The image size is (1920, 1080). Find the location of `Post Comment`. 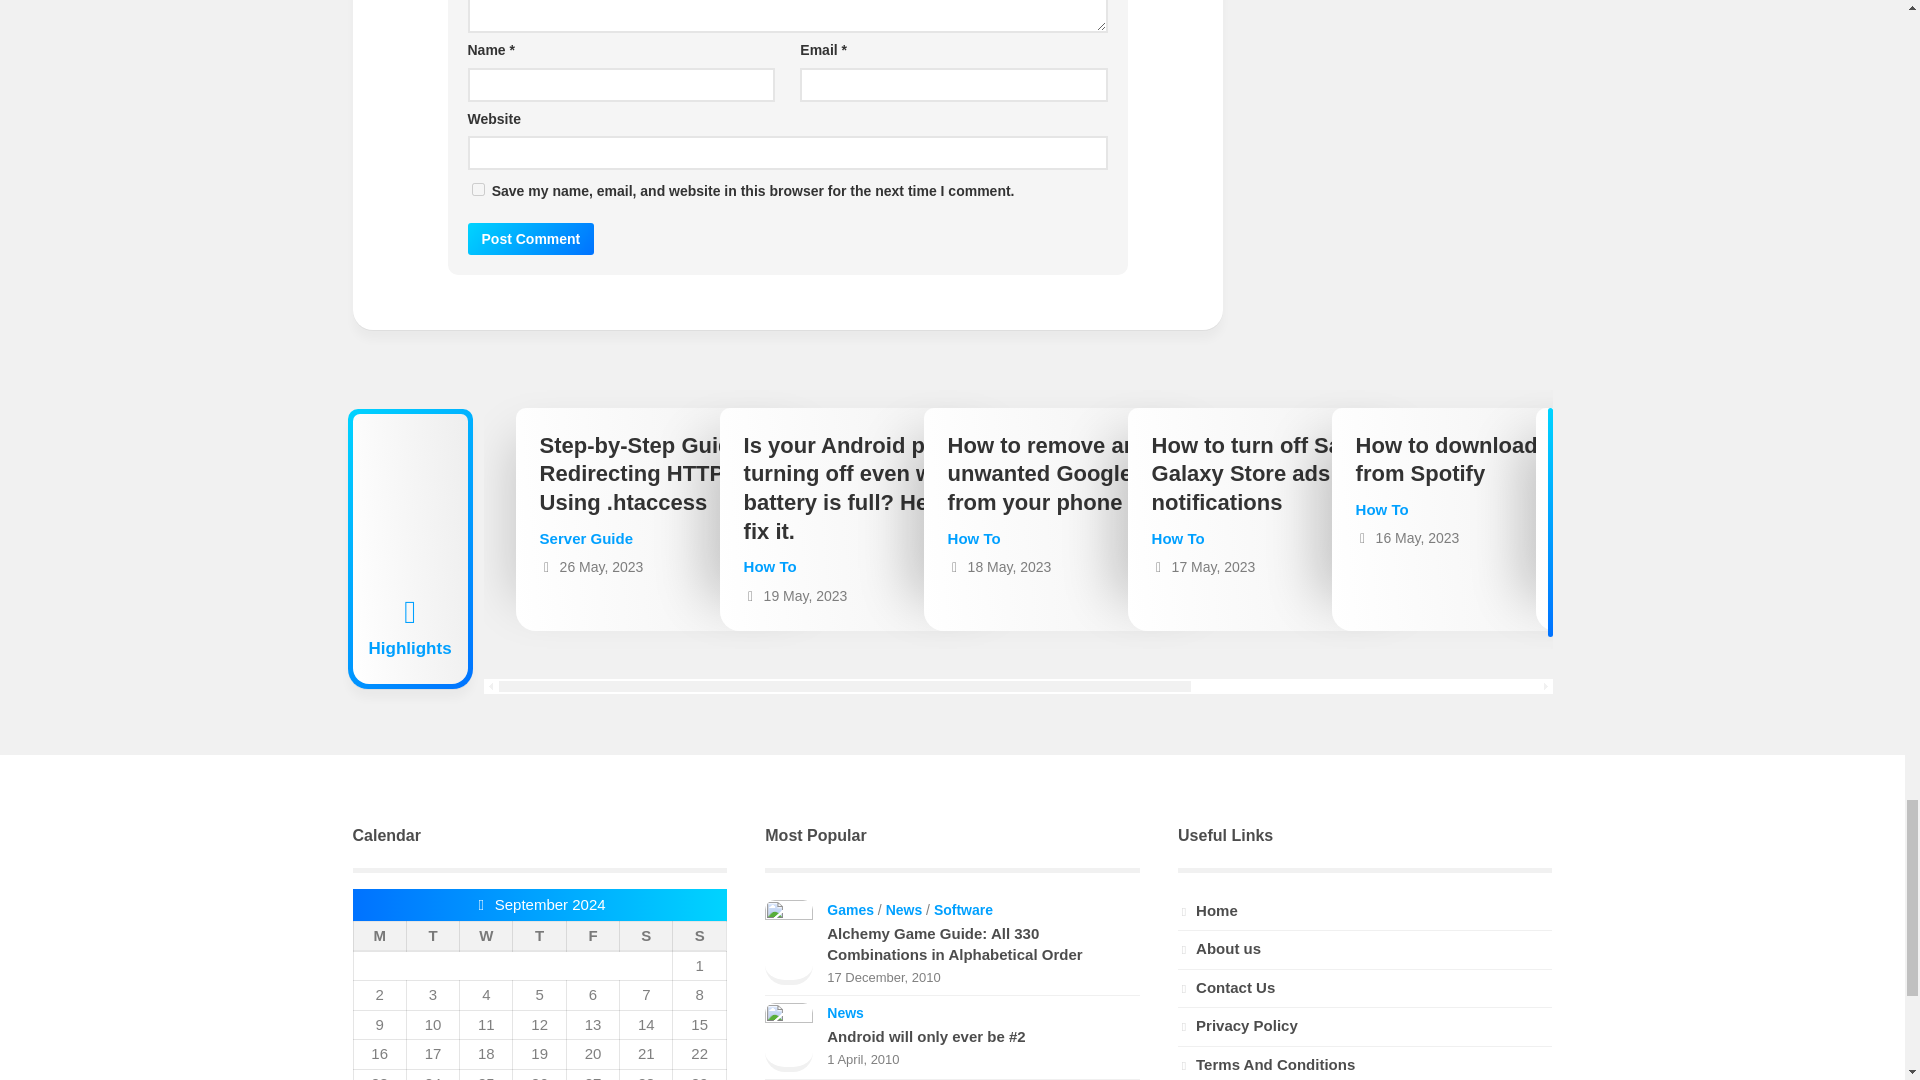

Post Comment is located at coordinates (532, 238).